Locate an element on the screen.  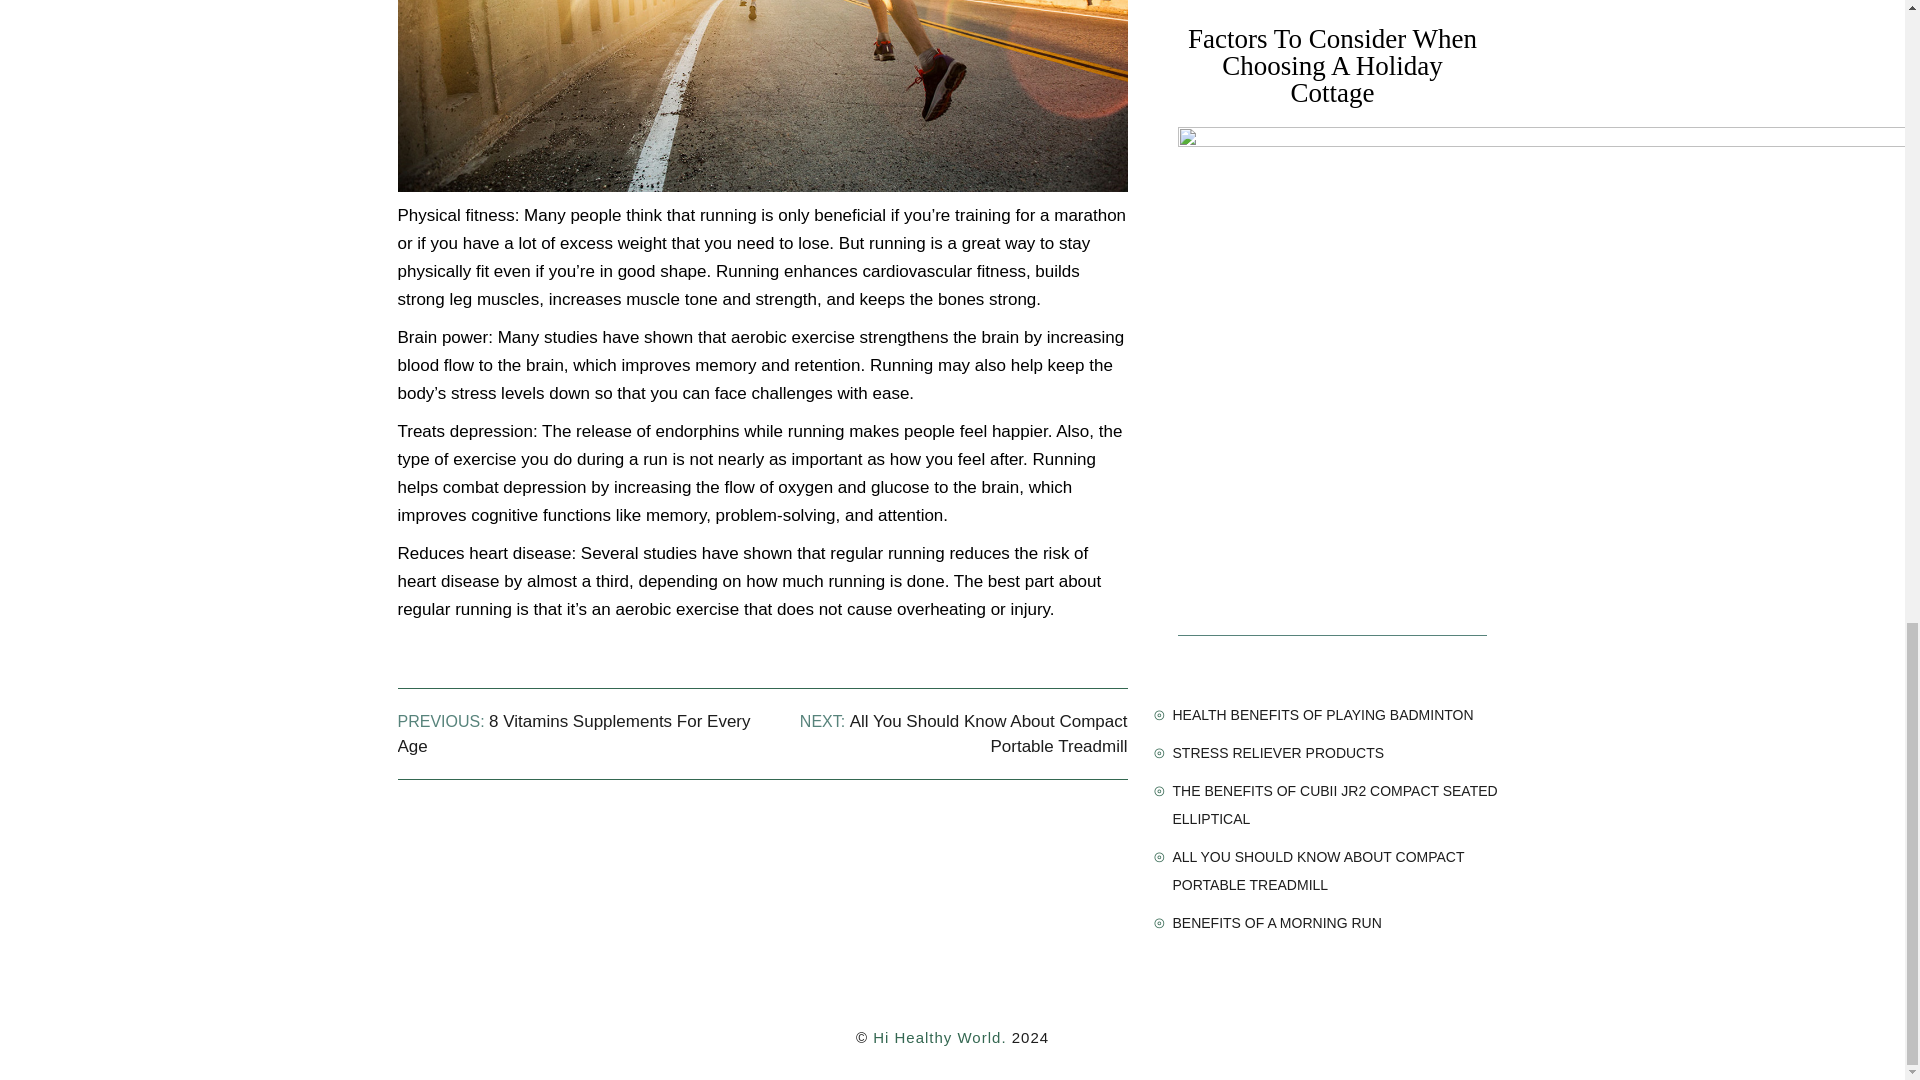
HEALTH BENEFITS OF PLAYING BADMINTON is located at coordinates (1322, 714).